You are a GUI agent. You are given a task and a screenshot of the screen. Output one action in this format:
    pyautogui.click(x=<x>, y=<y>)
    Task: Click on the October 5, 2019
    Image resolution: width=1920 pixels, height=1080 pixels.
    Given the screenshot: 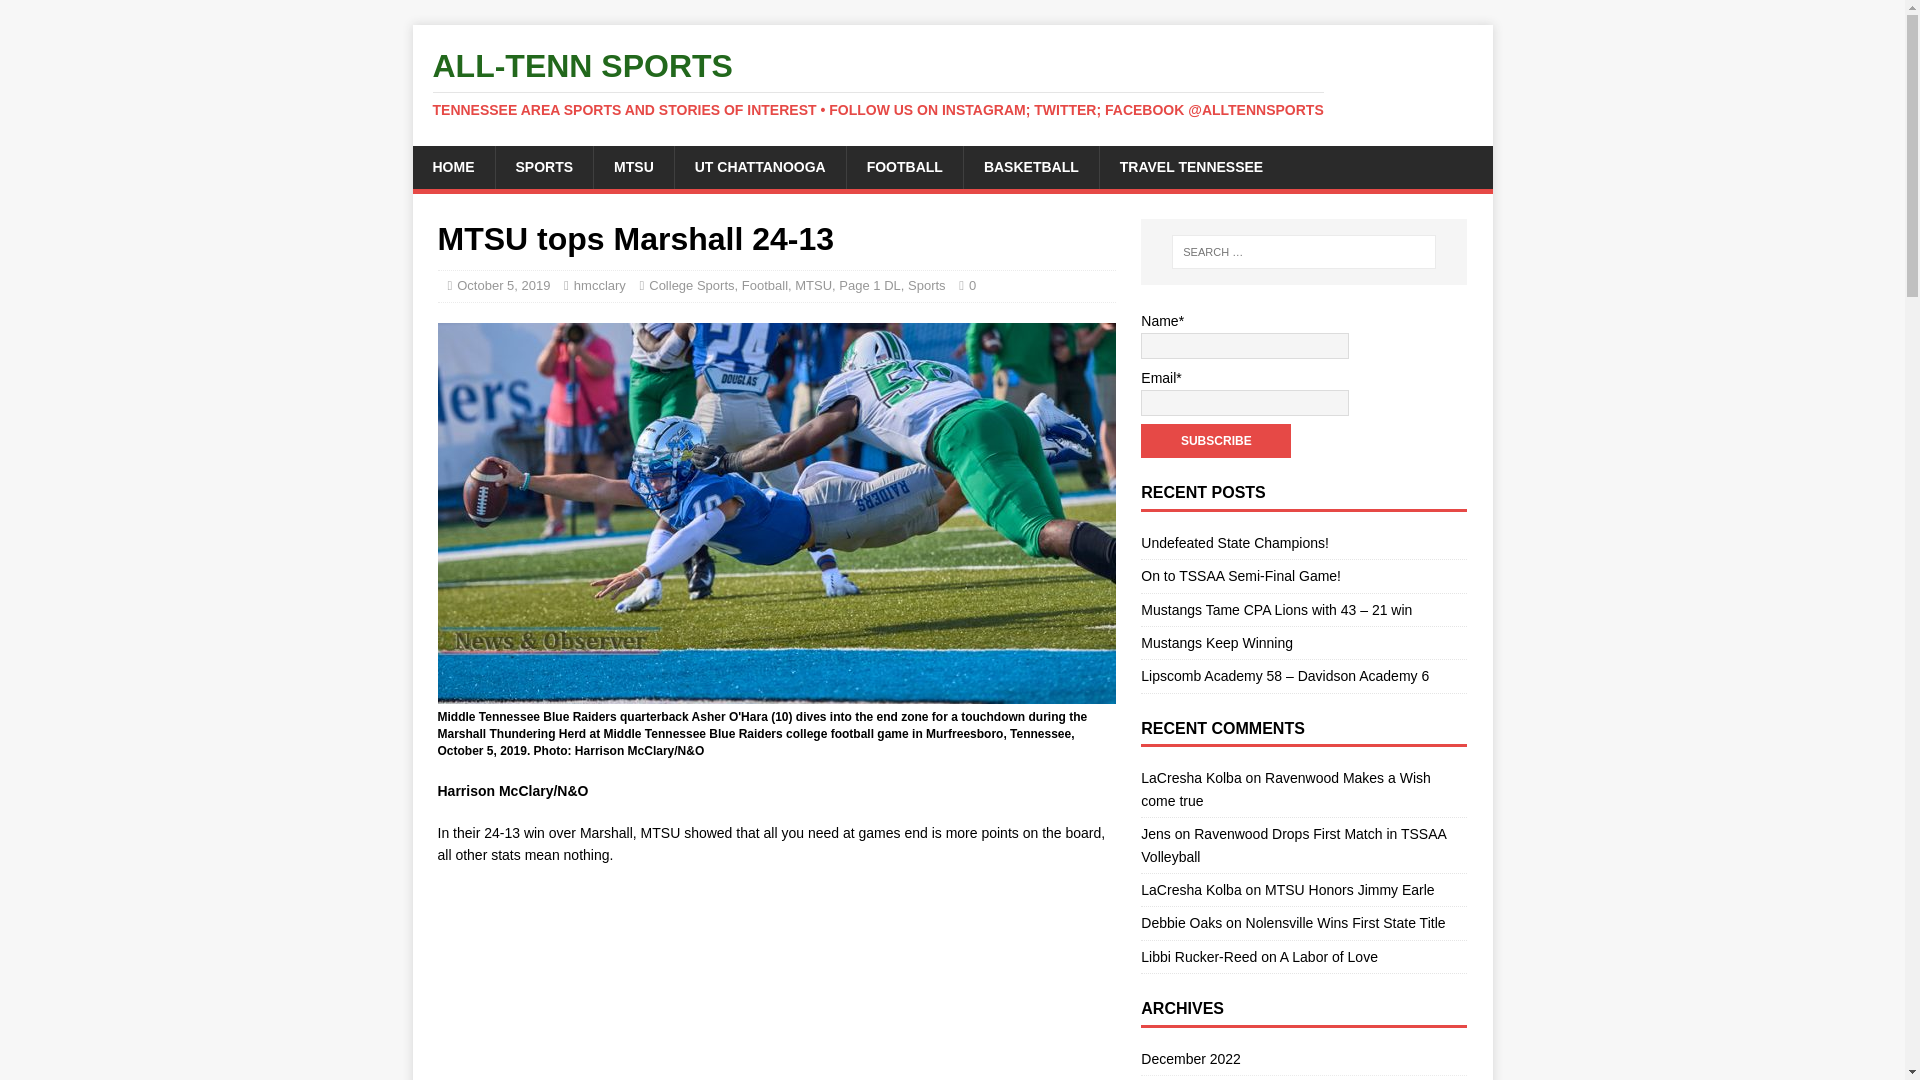 What is the action you would take?
    pyautogui.click(x=502, y=284)
    